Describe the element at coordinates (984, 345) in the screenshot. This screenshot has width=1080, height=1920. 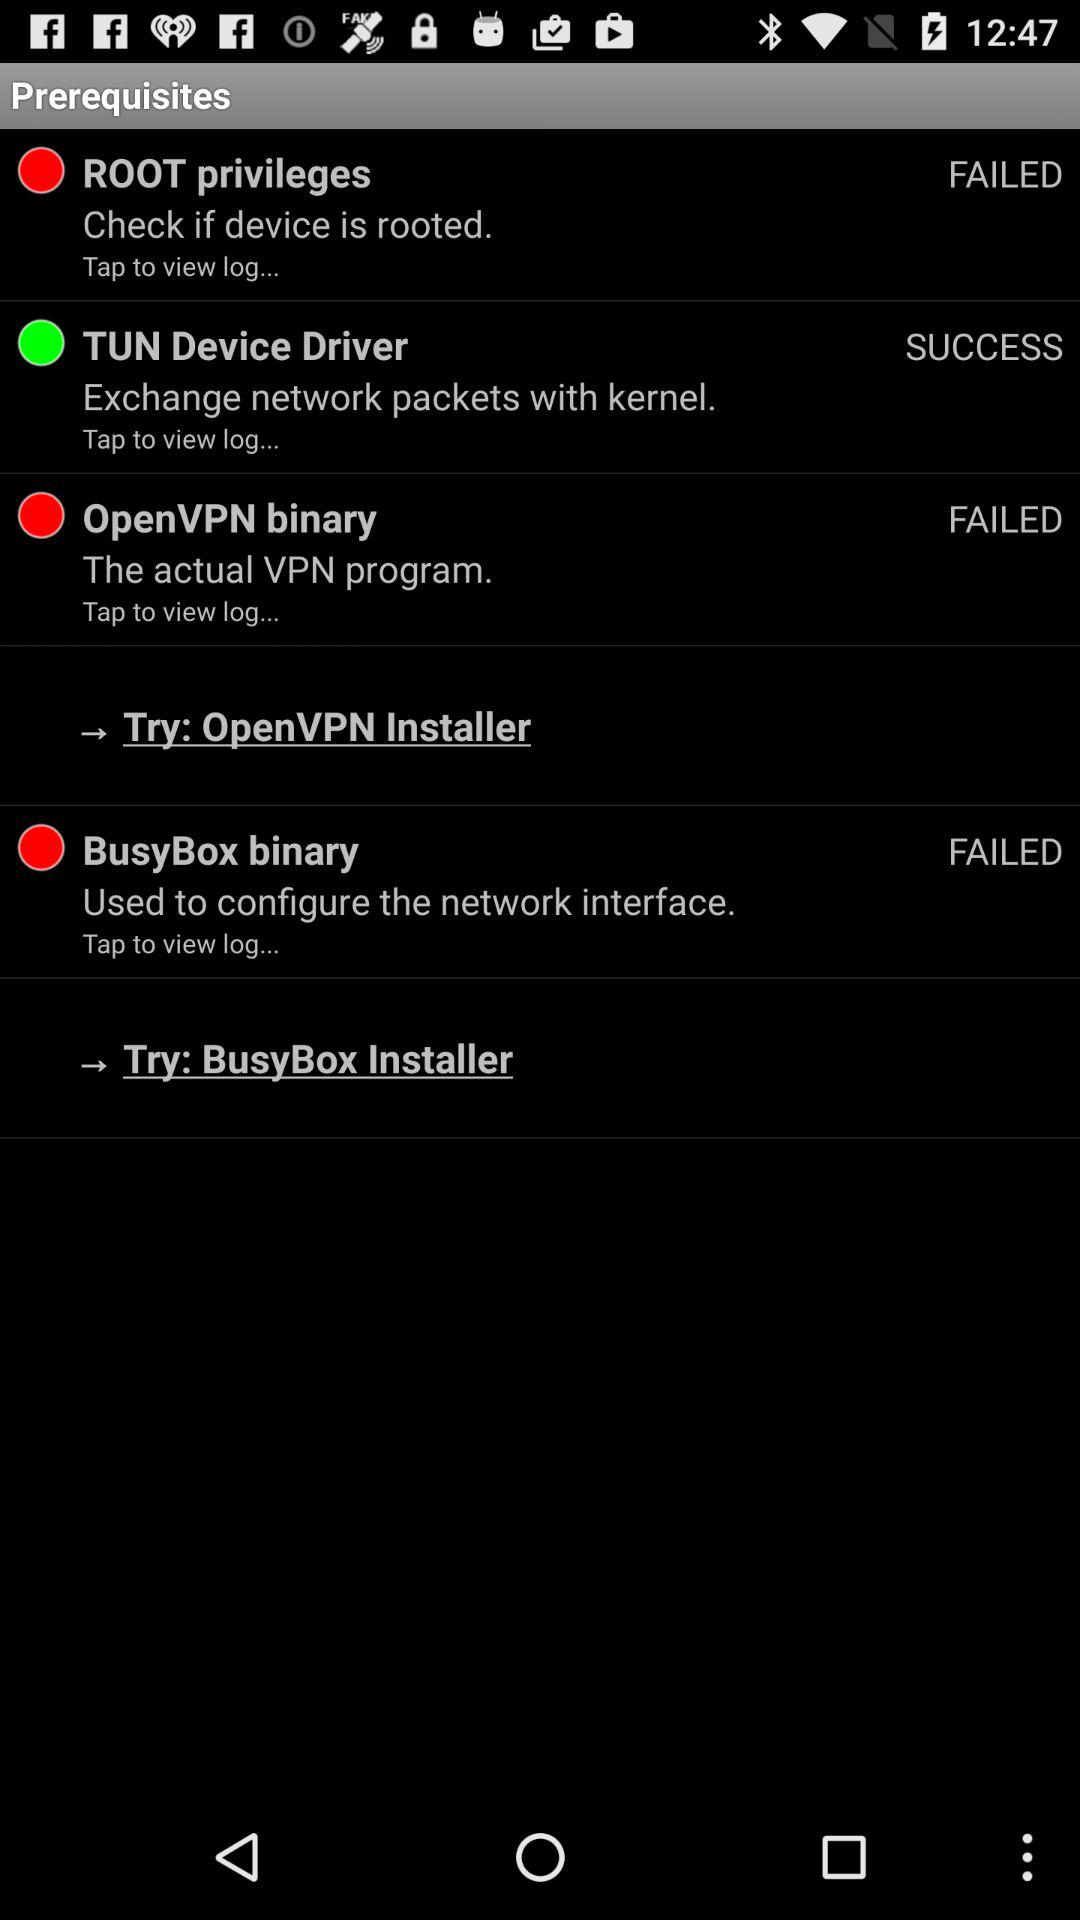
I see `turn off the app next to tun device driver app` at that location.